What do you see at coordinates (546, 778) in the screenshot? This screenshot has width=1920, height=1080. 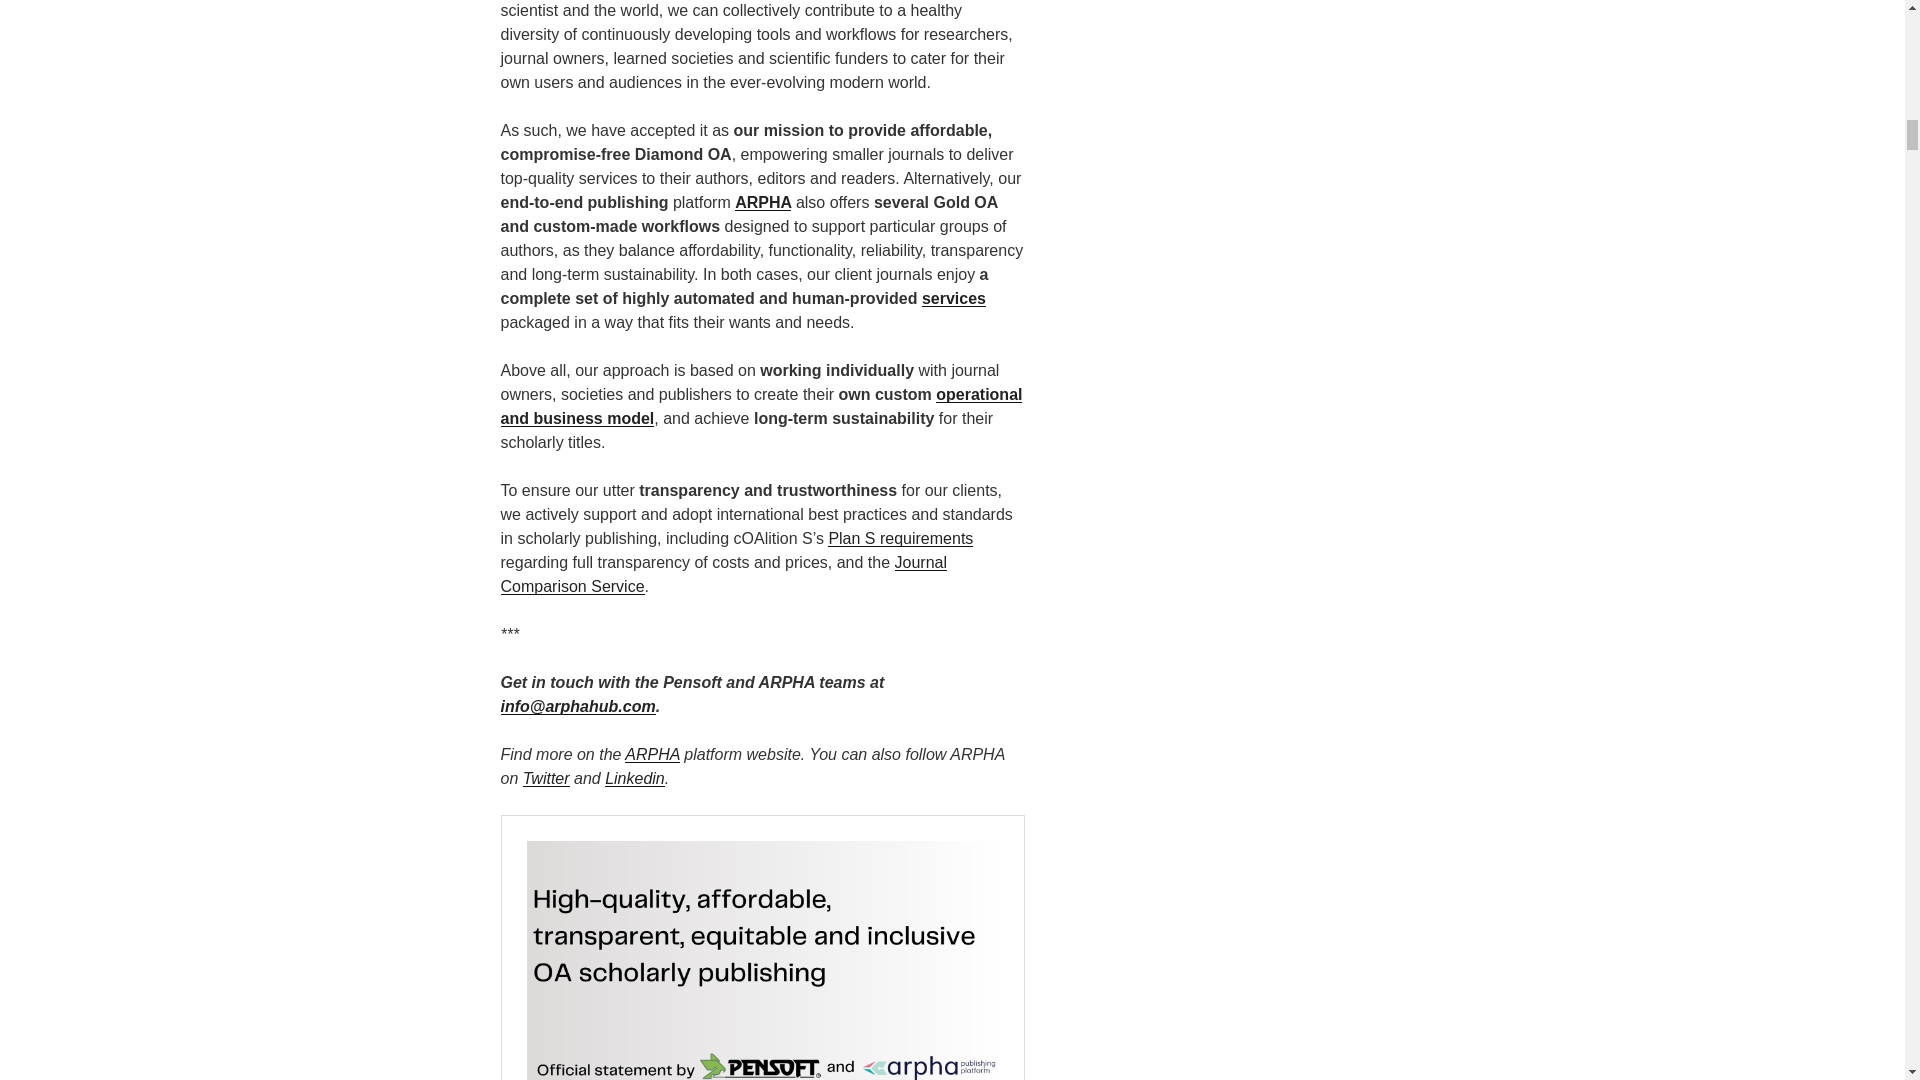 I see `Twitter` at bounding box center [546, 778].